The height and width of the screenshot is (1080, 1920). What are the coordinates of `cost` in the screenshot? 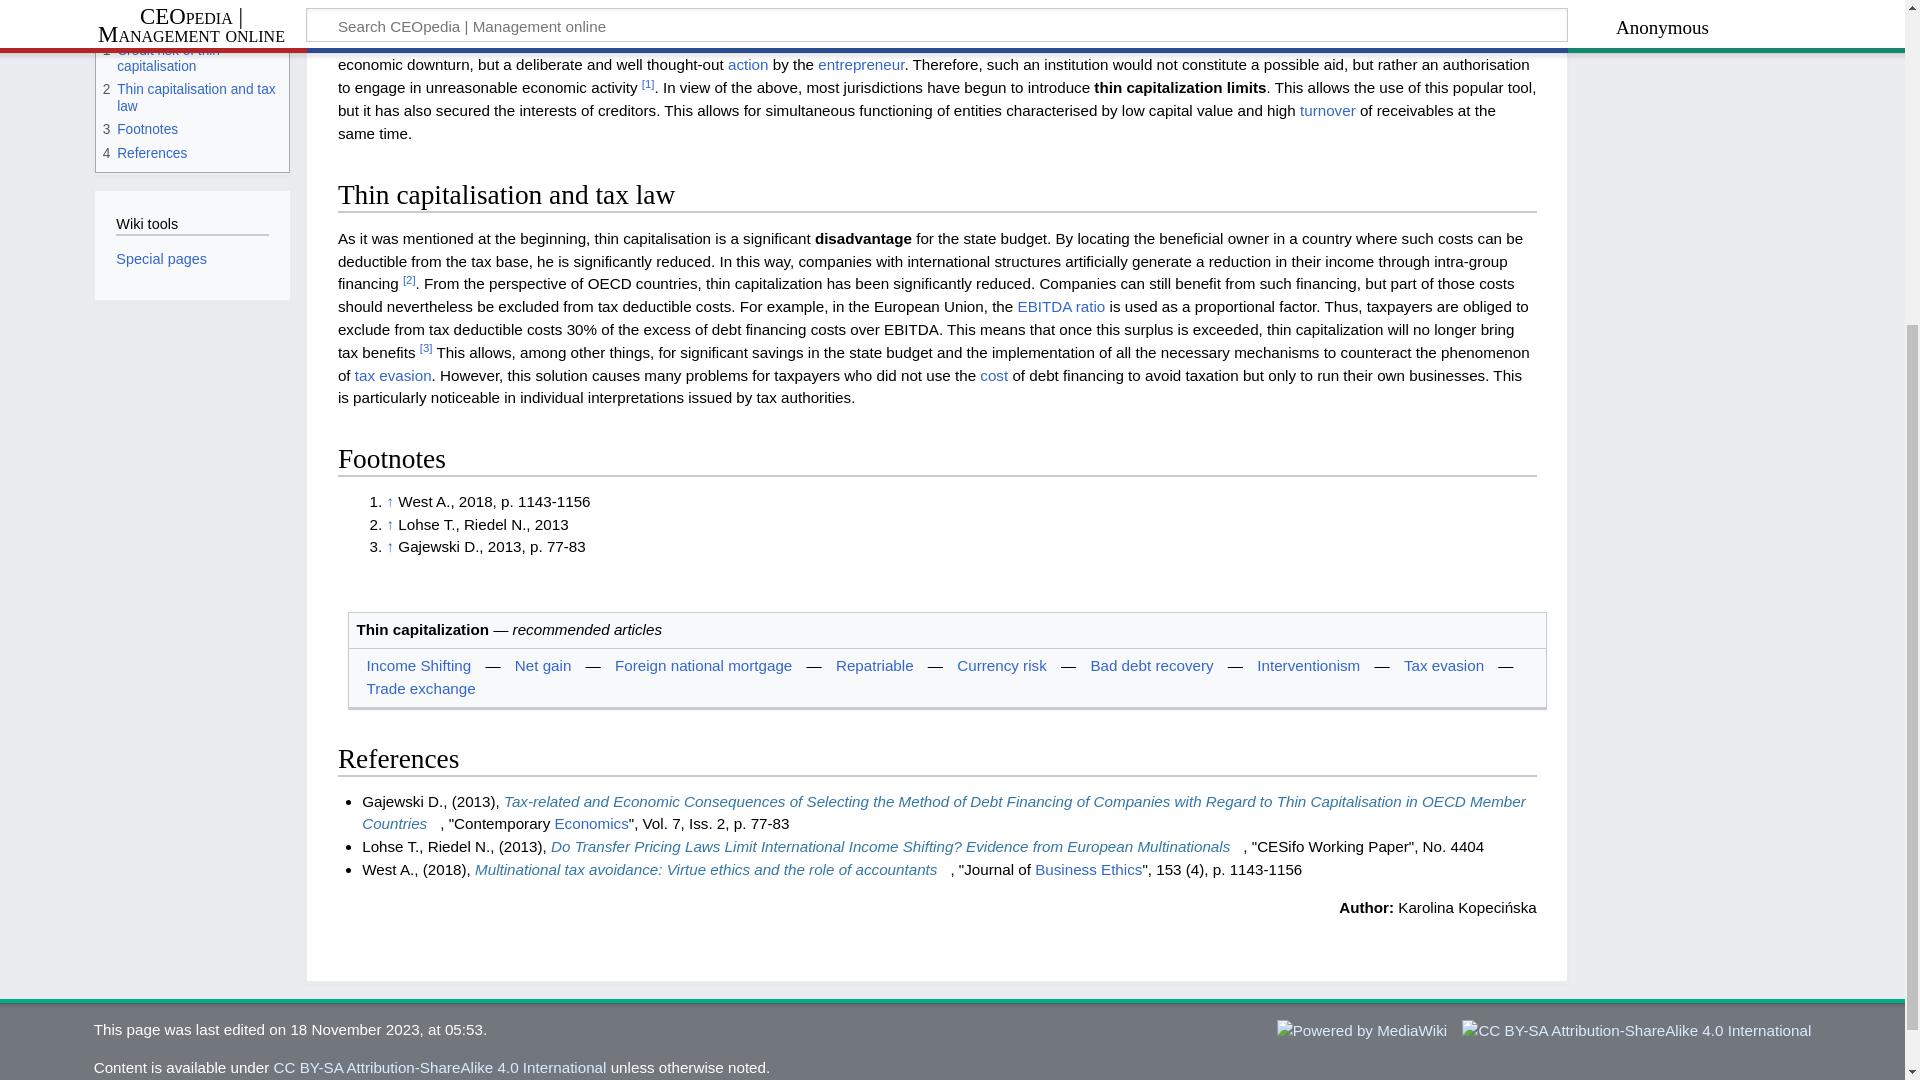 It's located at (994, 376).